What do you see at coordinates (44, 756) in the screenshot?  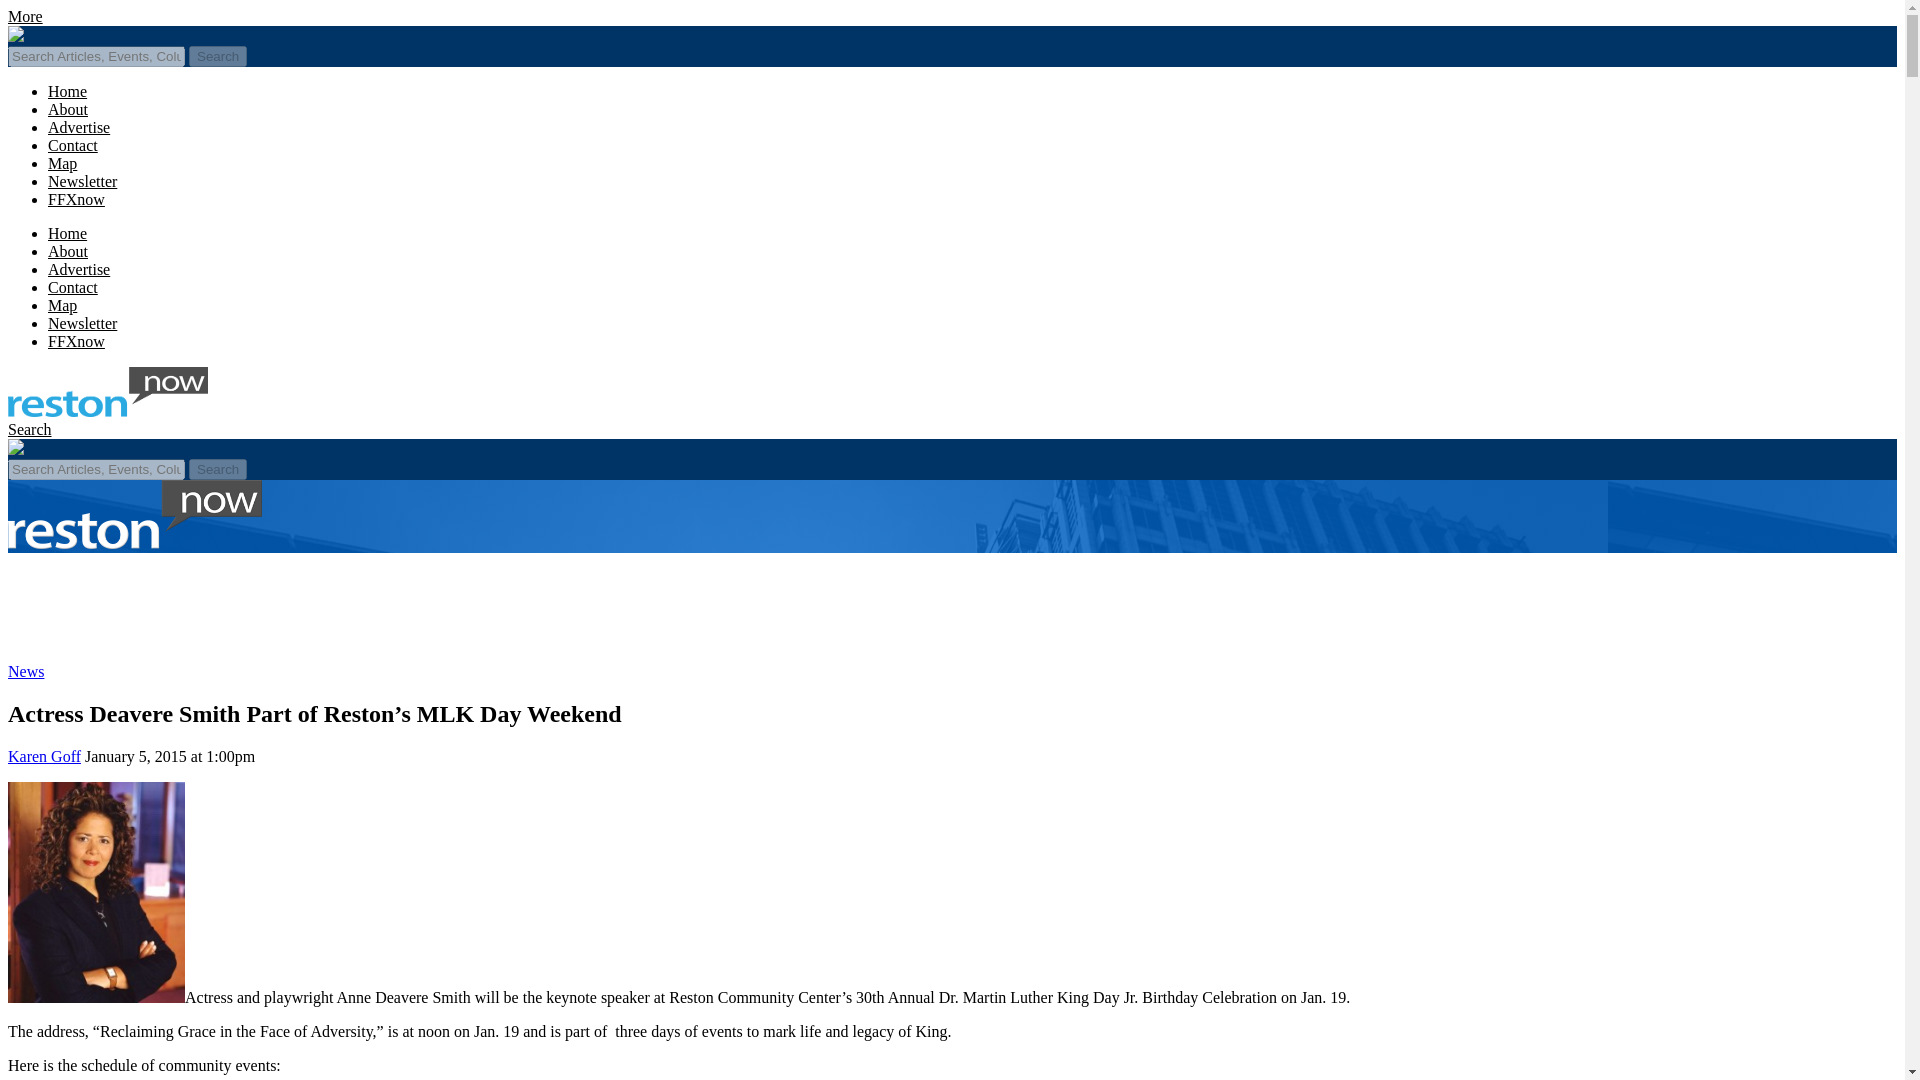 I see `Posts by Karen Goff` at bounding box center [44, 756].